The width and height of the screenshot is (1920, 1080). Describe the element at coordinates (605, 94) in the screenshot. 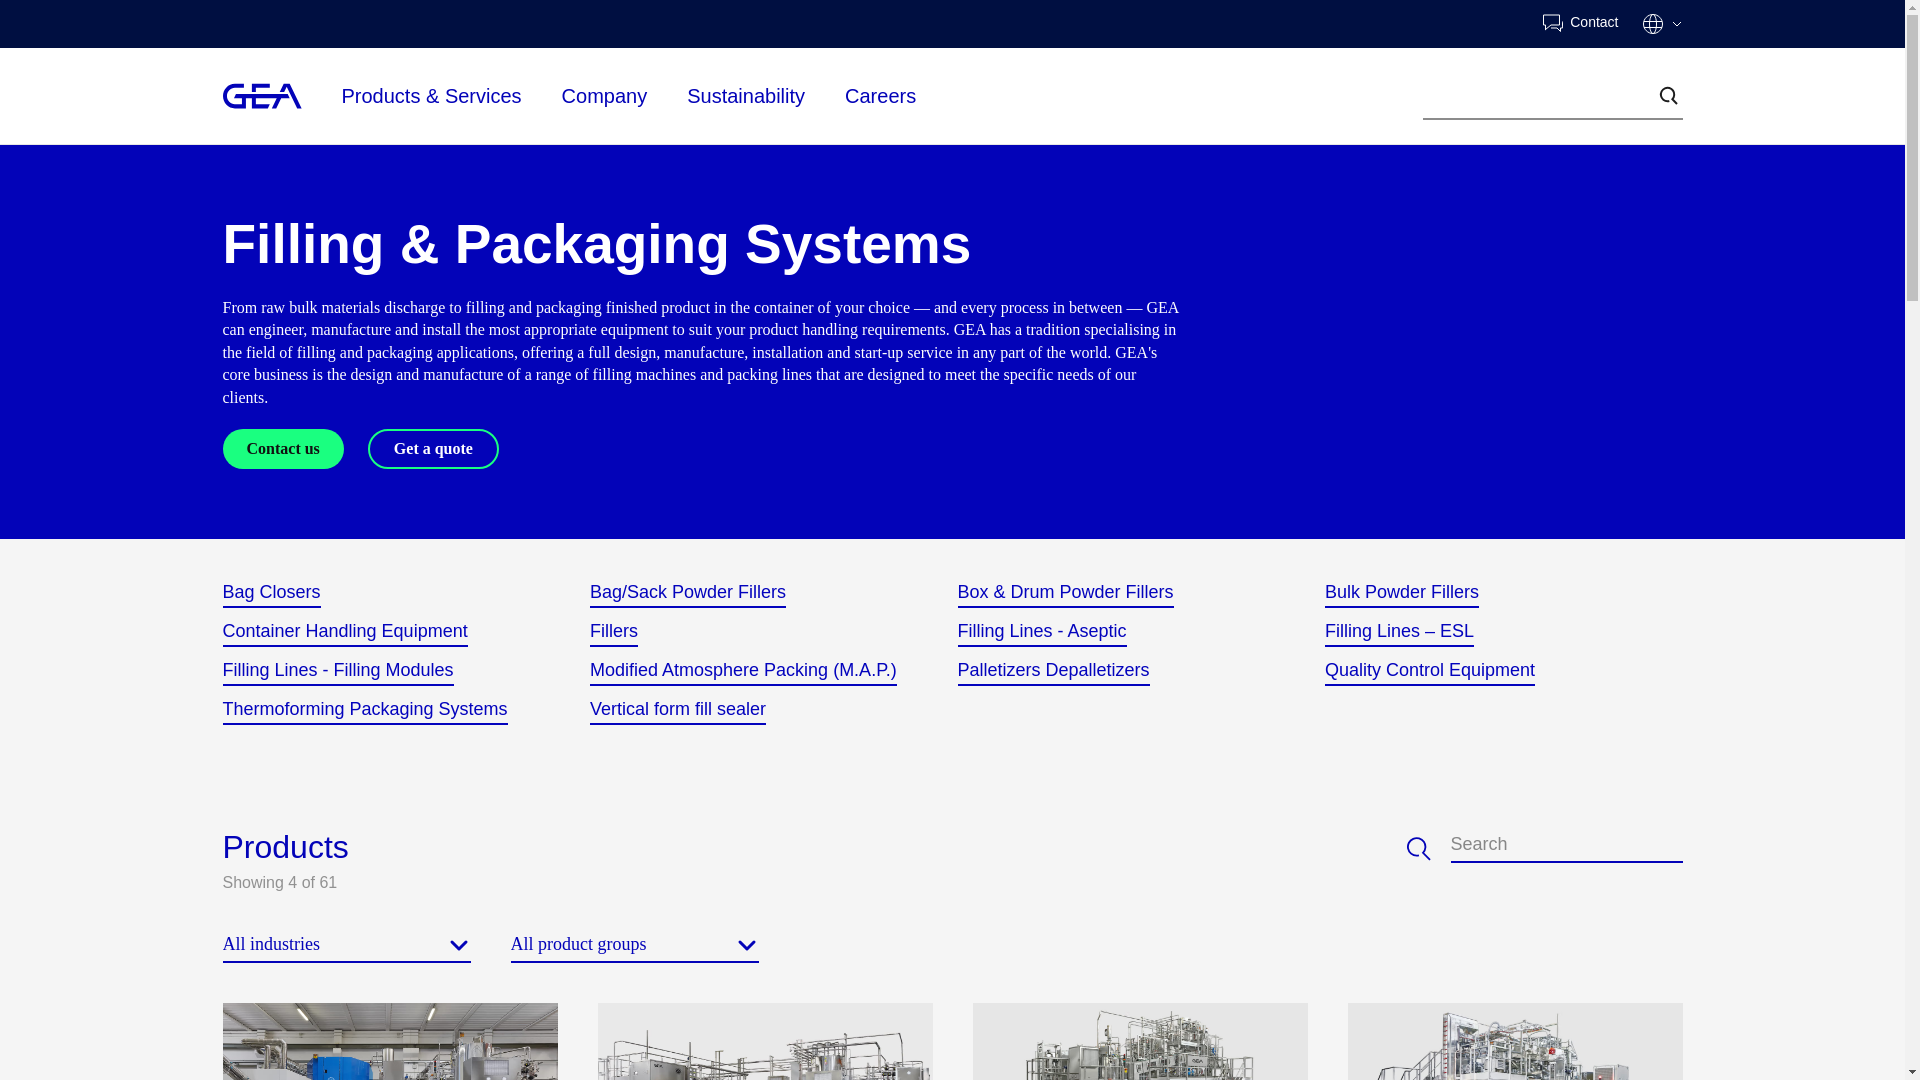

I see `Company` at that location.